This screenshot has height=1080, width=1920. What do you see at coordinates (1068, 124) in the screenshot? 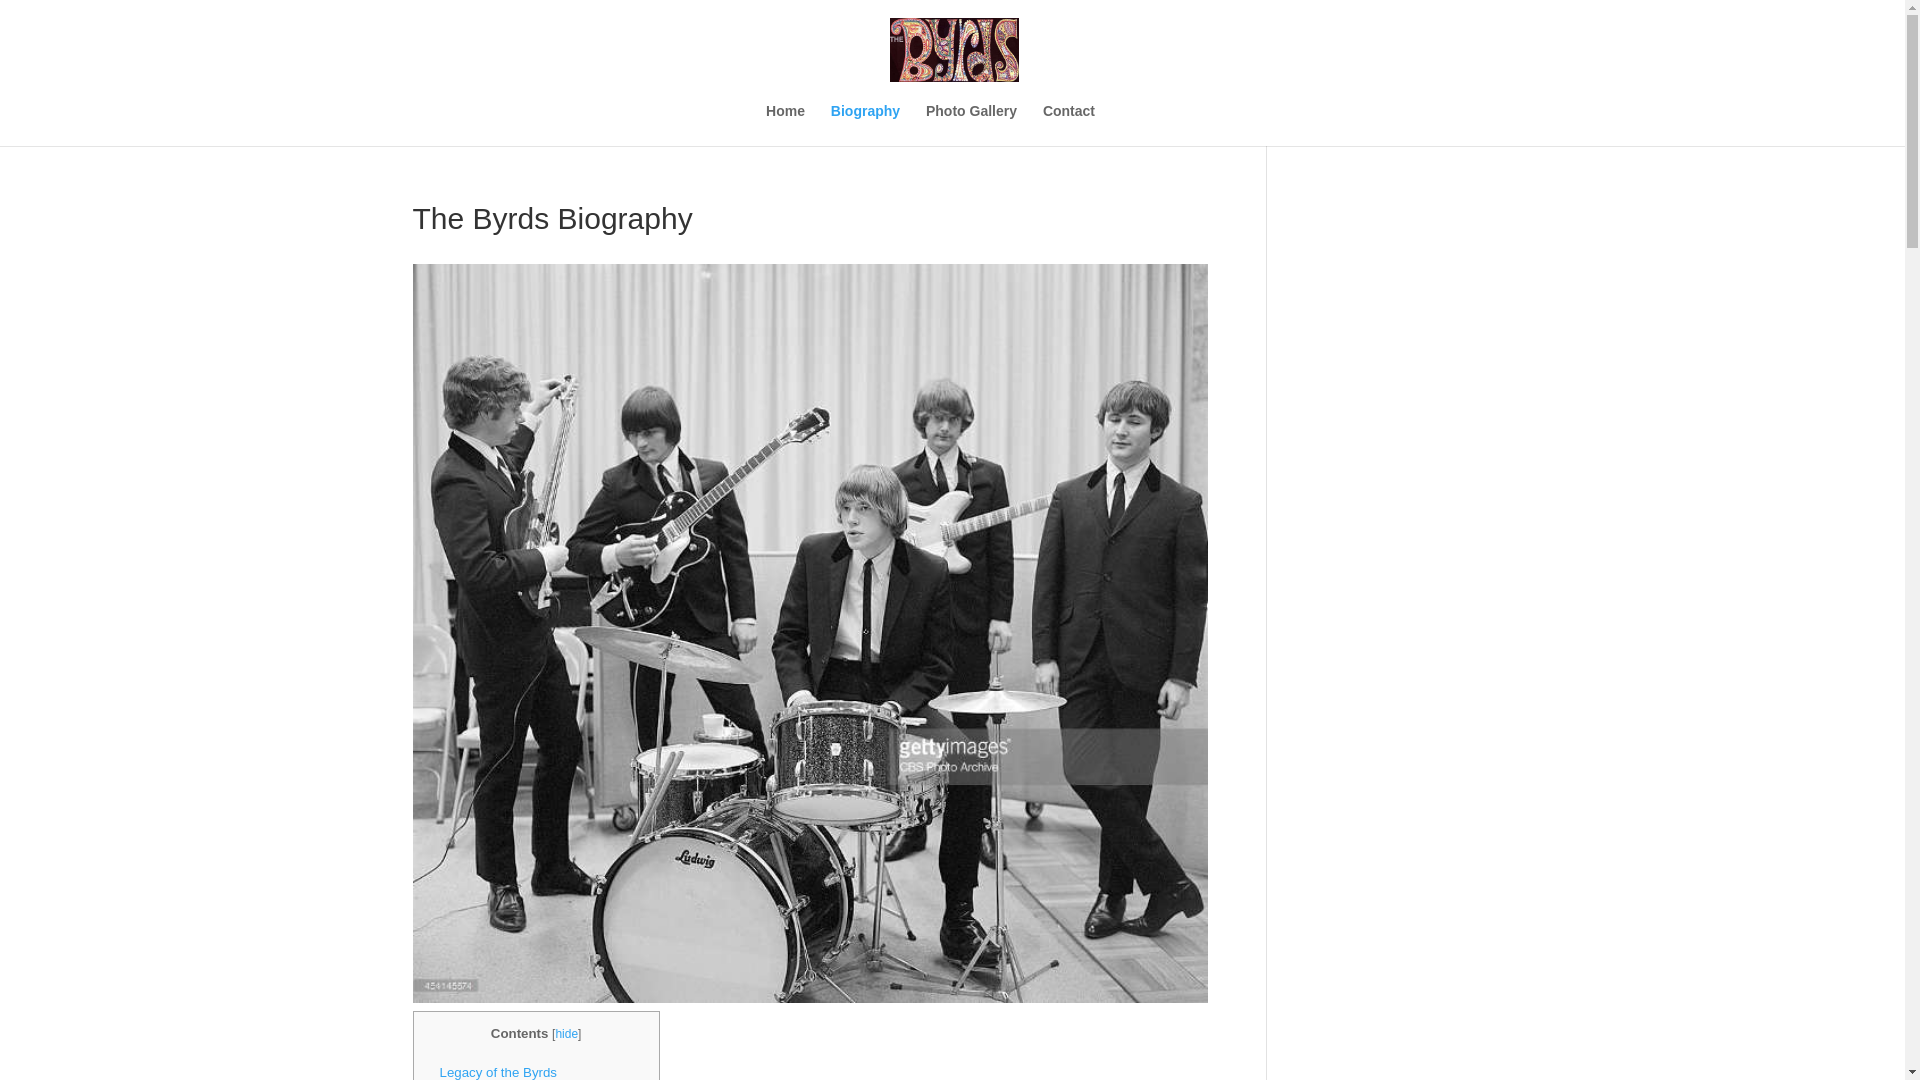
I see `Contact` at bounding box center [1068, 124].